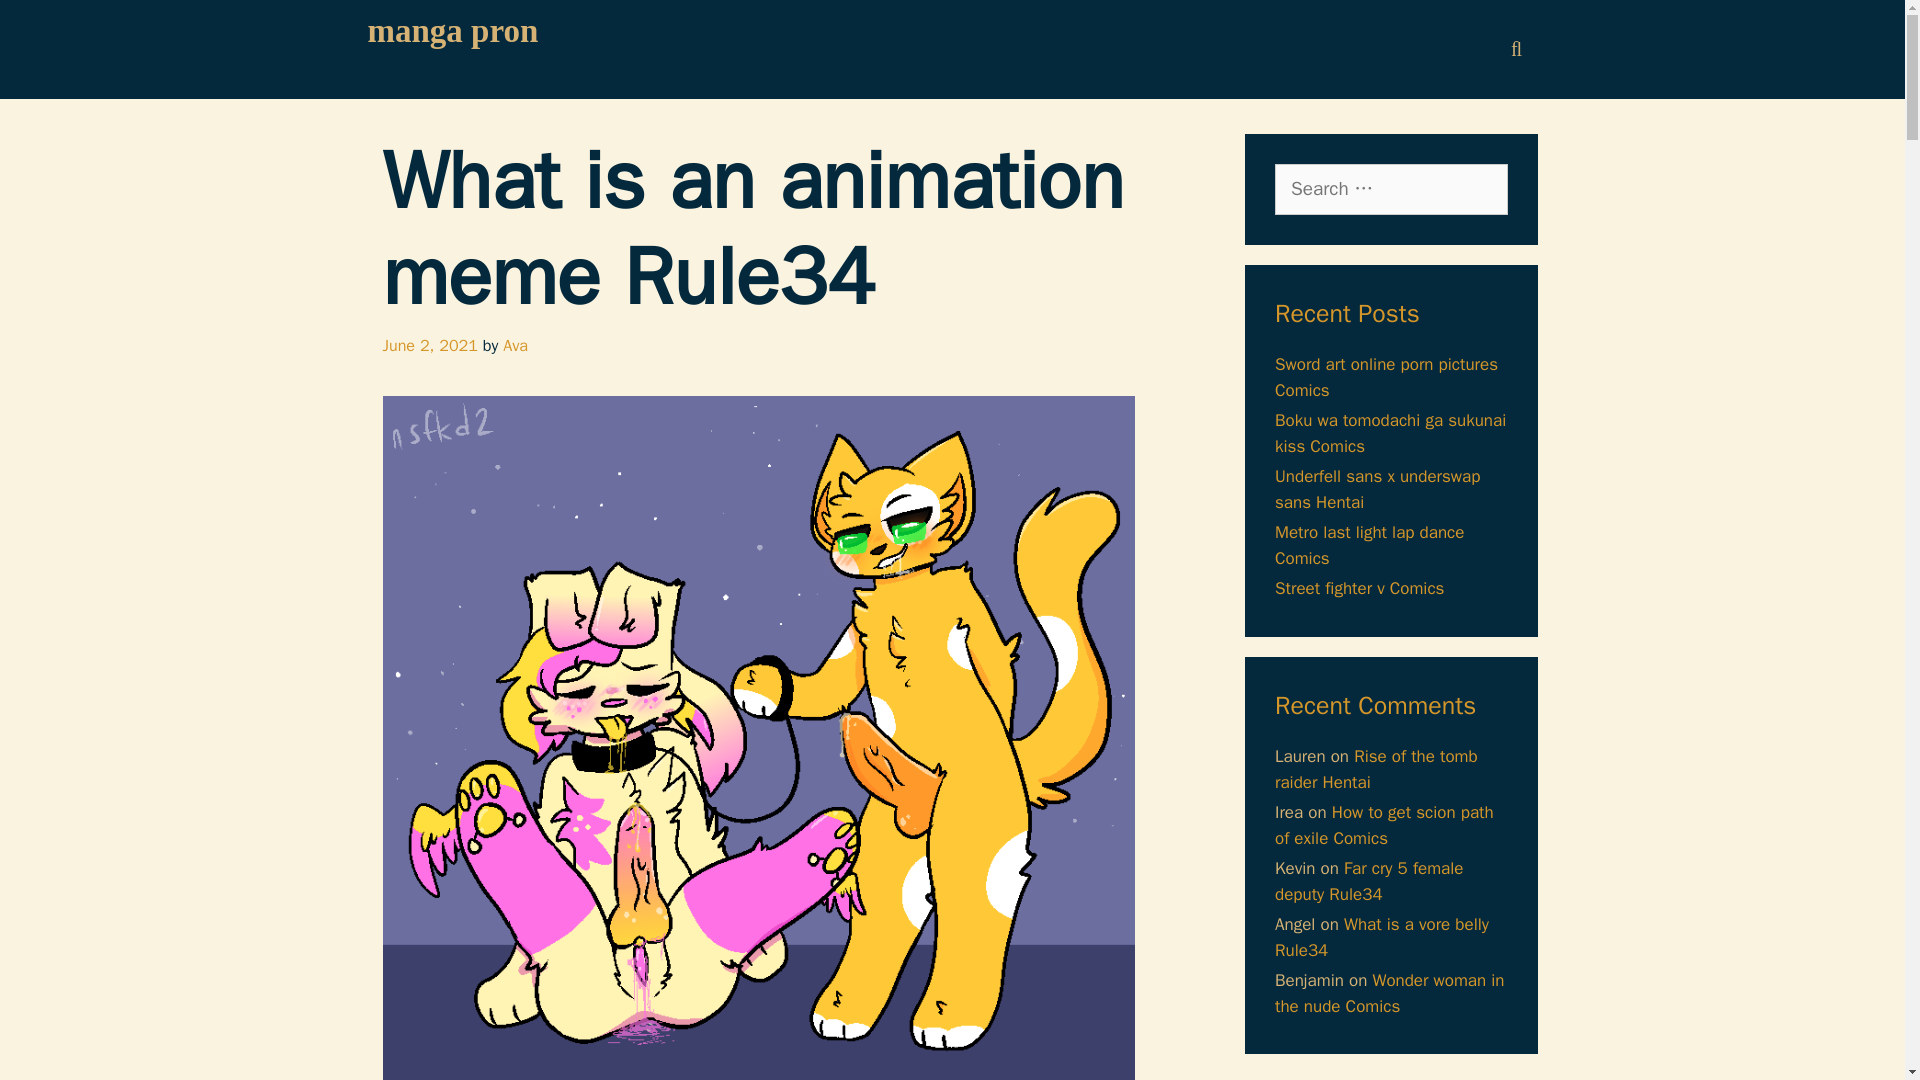 Image resolution: width=1920 pixels, height=1080 pixels. Describe the element at coordinates (1368, 545) in the screenshot. I see `Metro last light lap dance Comics` at that location.